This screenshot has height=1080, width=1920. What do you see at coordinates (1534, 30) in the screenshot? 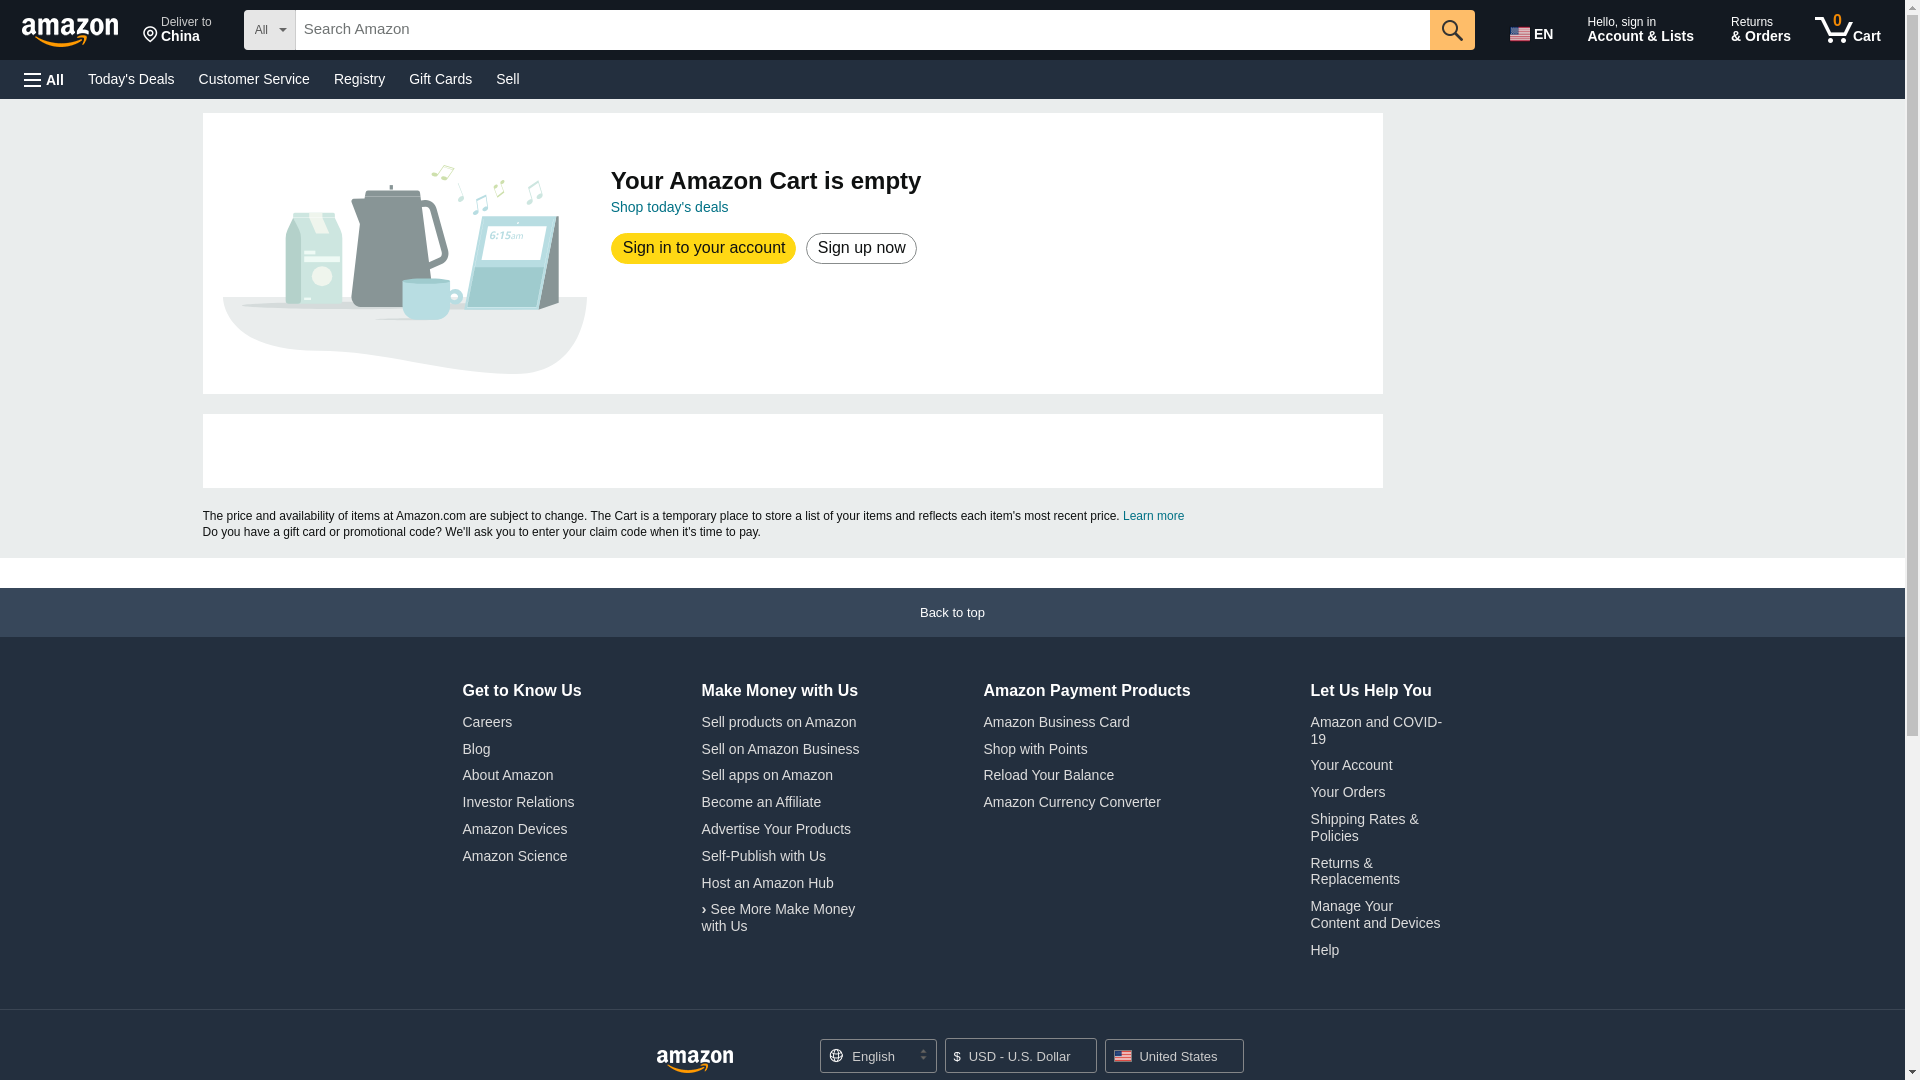
I see `Self-Publish with Us` at bounding box center [1534, 30].